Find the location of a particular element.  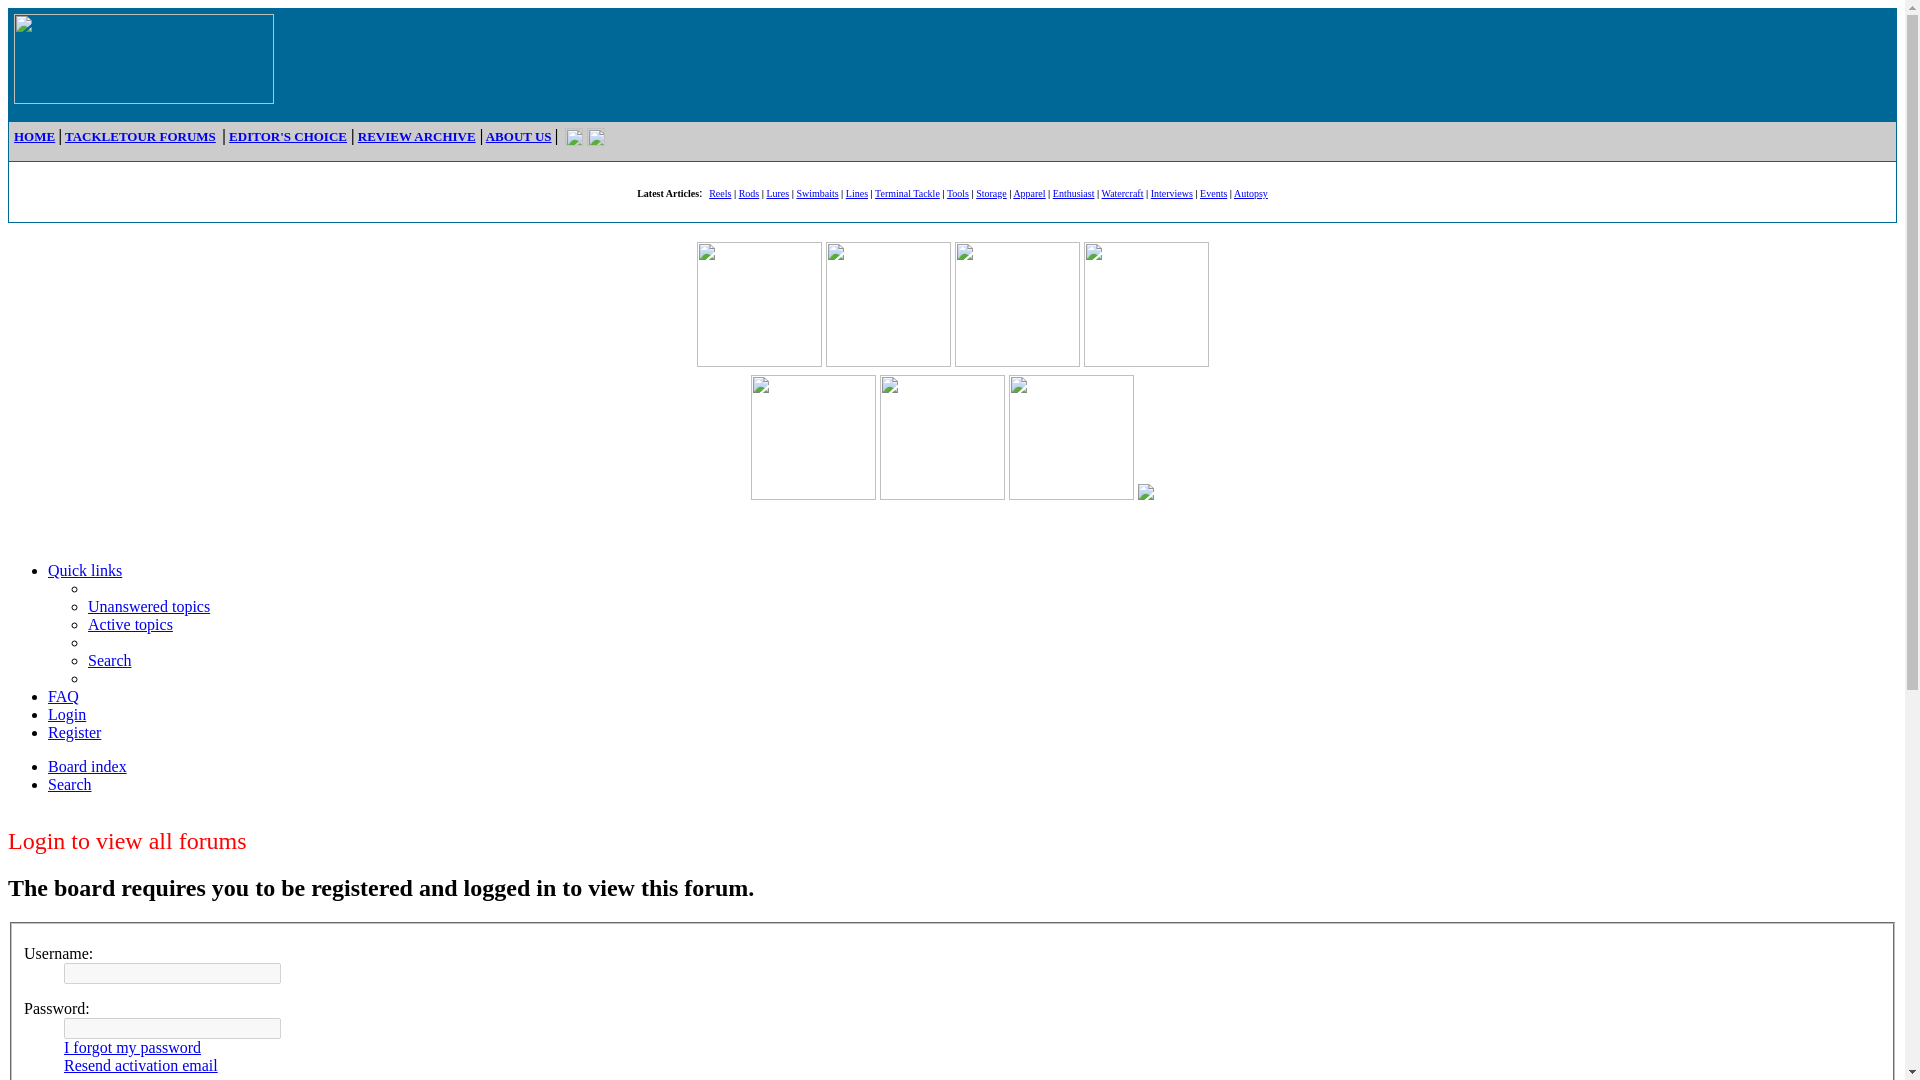

Quick links is located at coordinates (85, 570).